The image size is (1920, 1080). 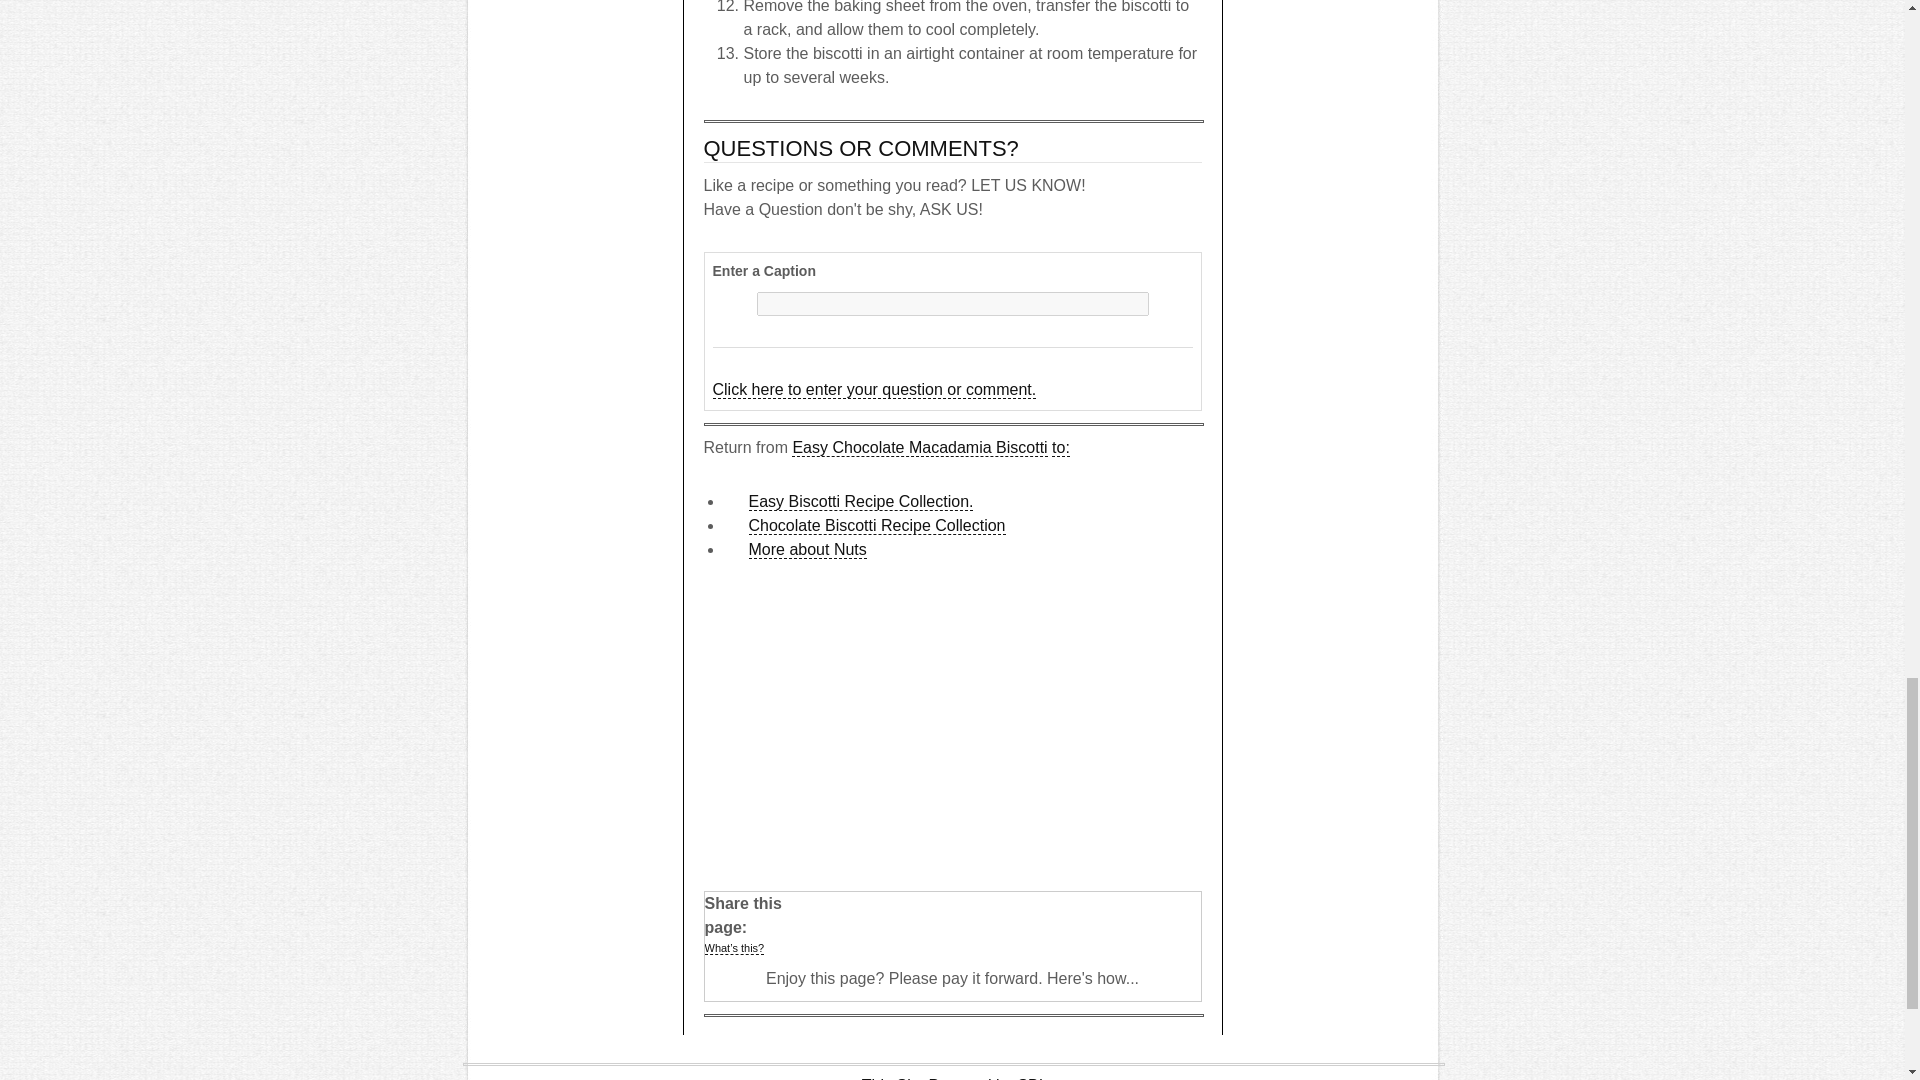 I want to click on Easy Chocolate Macadamia Biscotti, so click(x=918, y=447).